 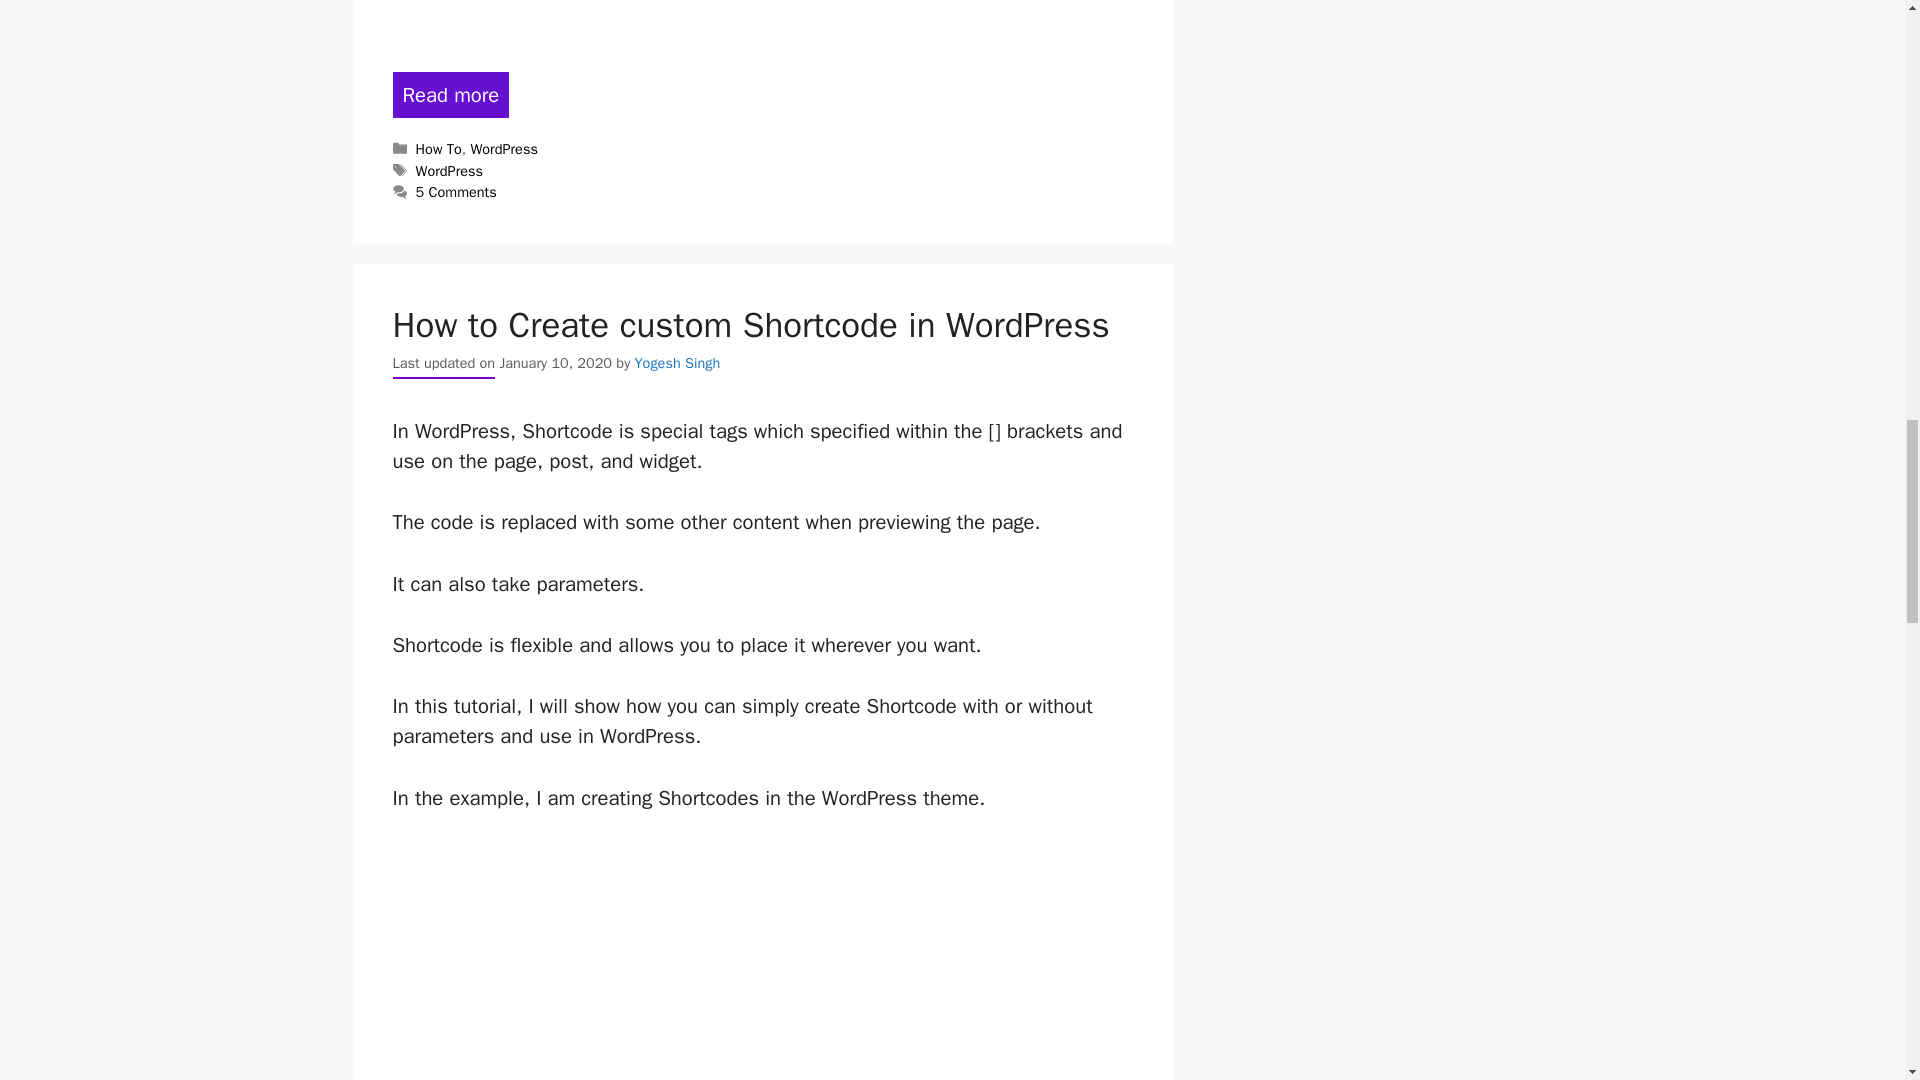 What do you see at coordinates (450, 94) in the screenshot?
I see `Read more` at bounding box center [450, 94].